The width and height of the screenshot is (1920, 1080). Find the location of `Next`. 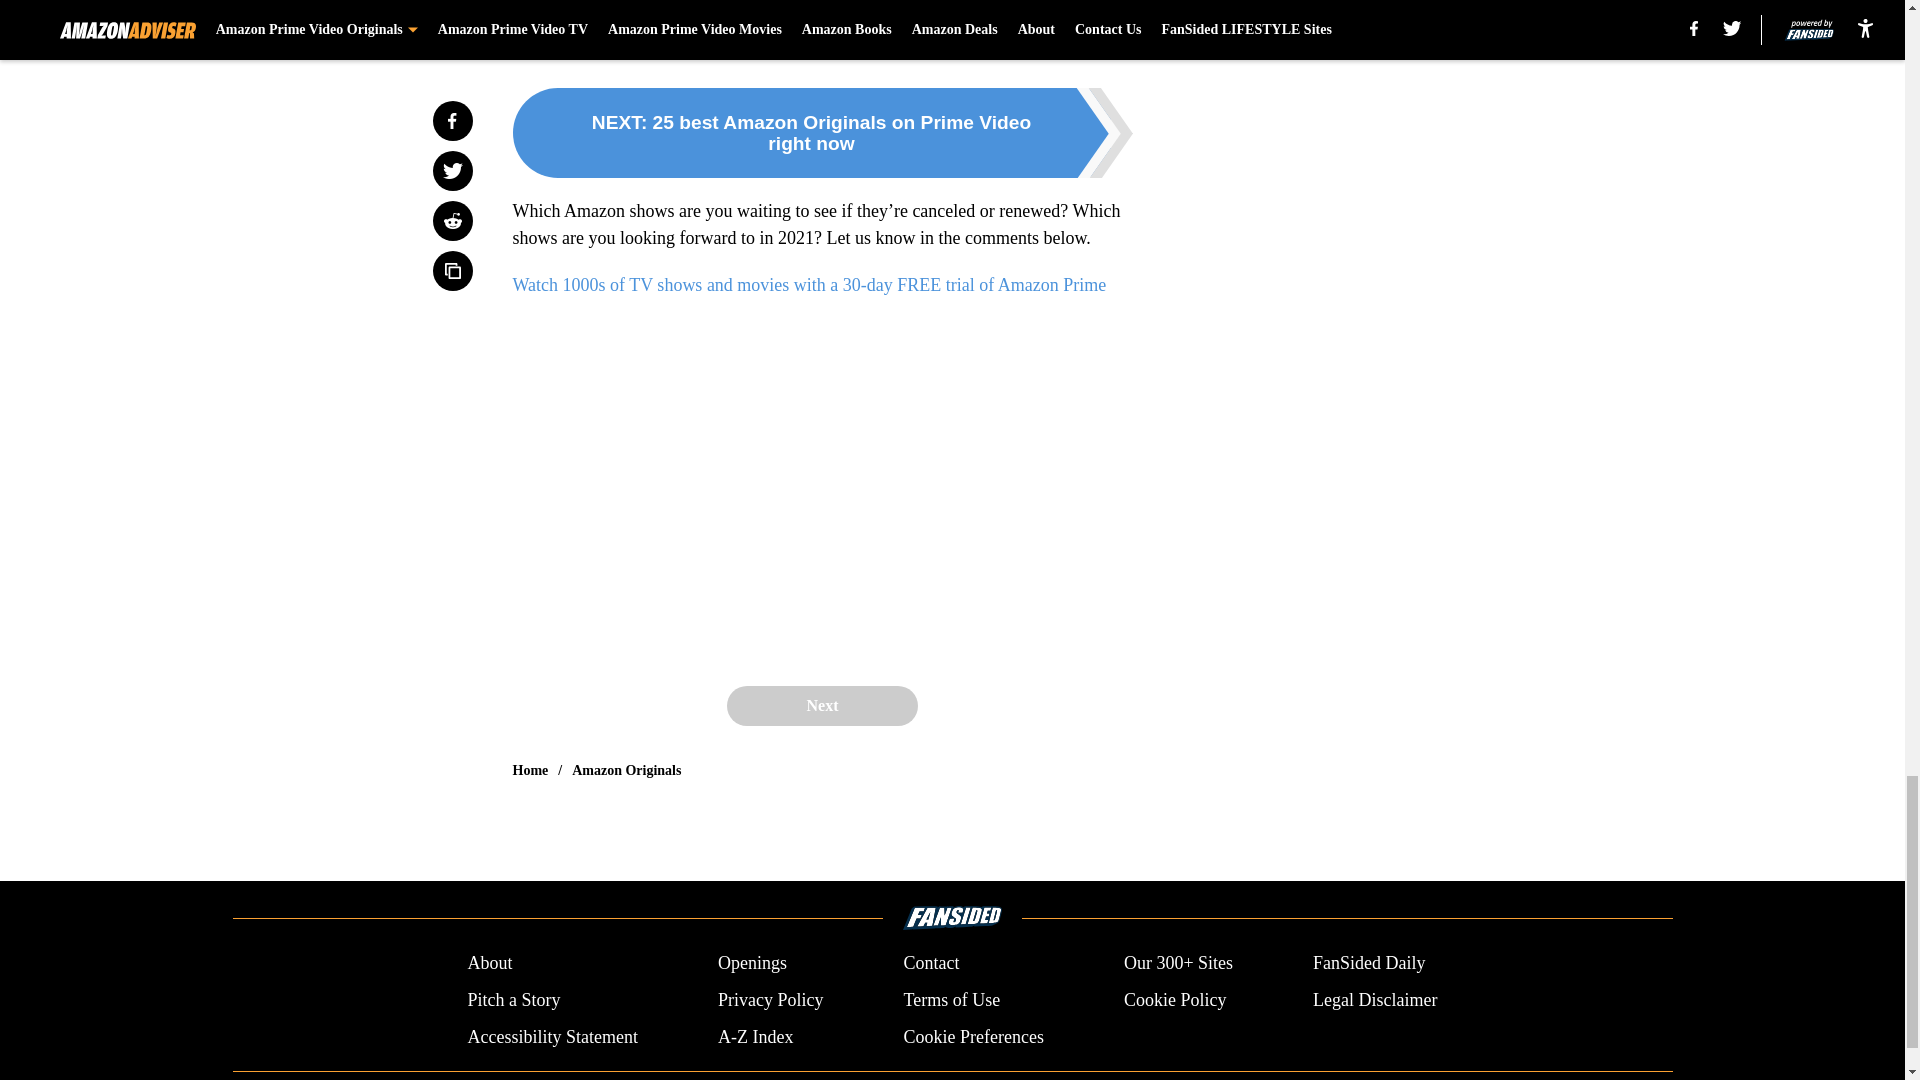

Next is located at coordinates (821, 705).